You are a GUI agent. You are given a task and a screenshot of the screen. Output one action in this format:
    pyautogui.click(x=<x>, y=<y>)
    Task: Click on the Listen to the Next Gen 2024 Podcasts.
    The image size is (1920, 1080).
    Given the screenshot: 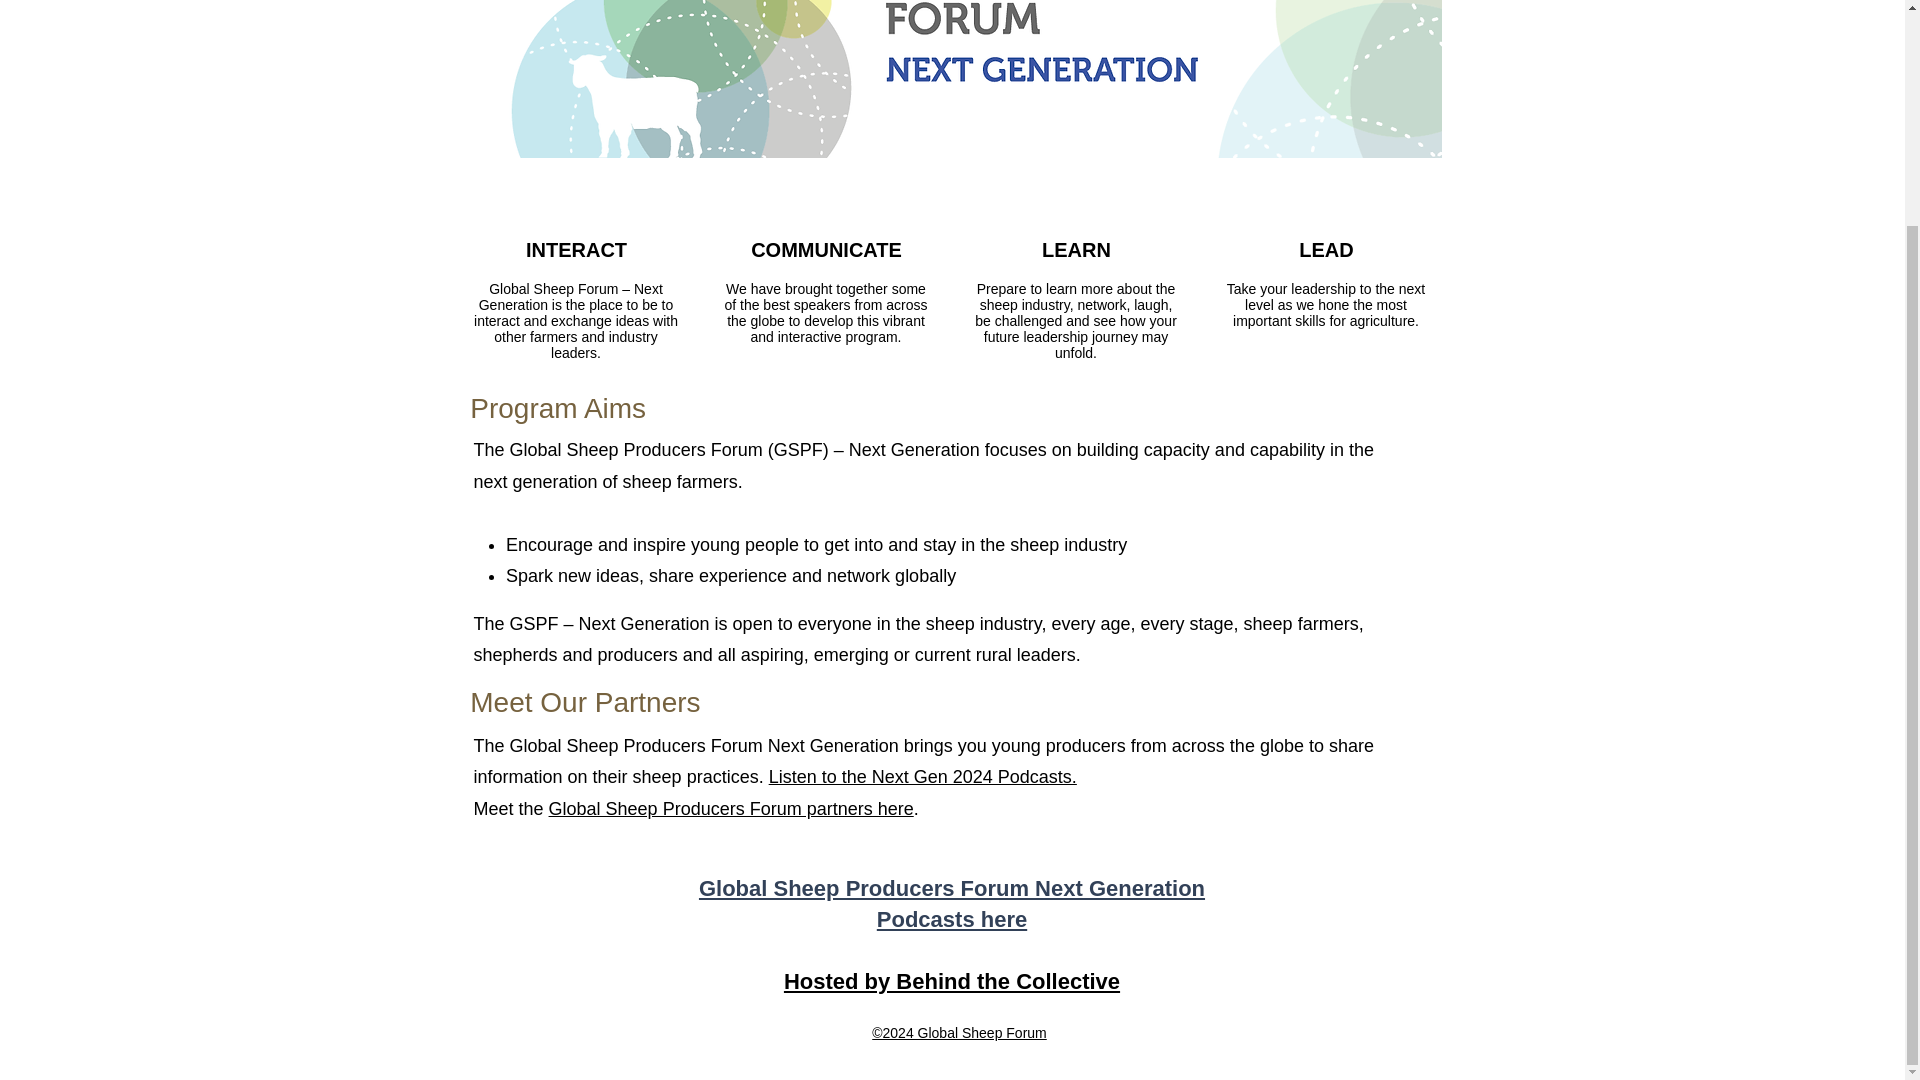 What is the action you would take?
    pyautogui.click(x=923, y=776)
    